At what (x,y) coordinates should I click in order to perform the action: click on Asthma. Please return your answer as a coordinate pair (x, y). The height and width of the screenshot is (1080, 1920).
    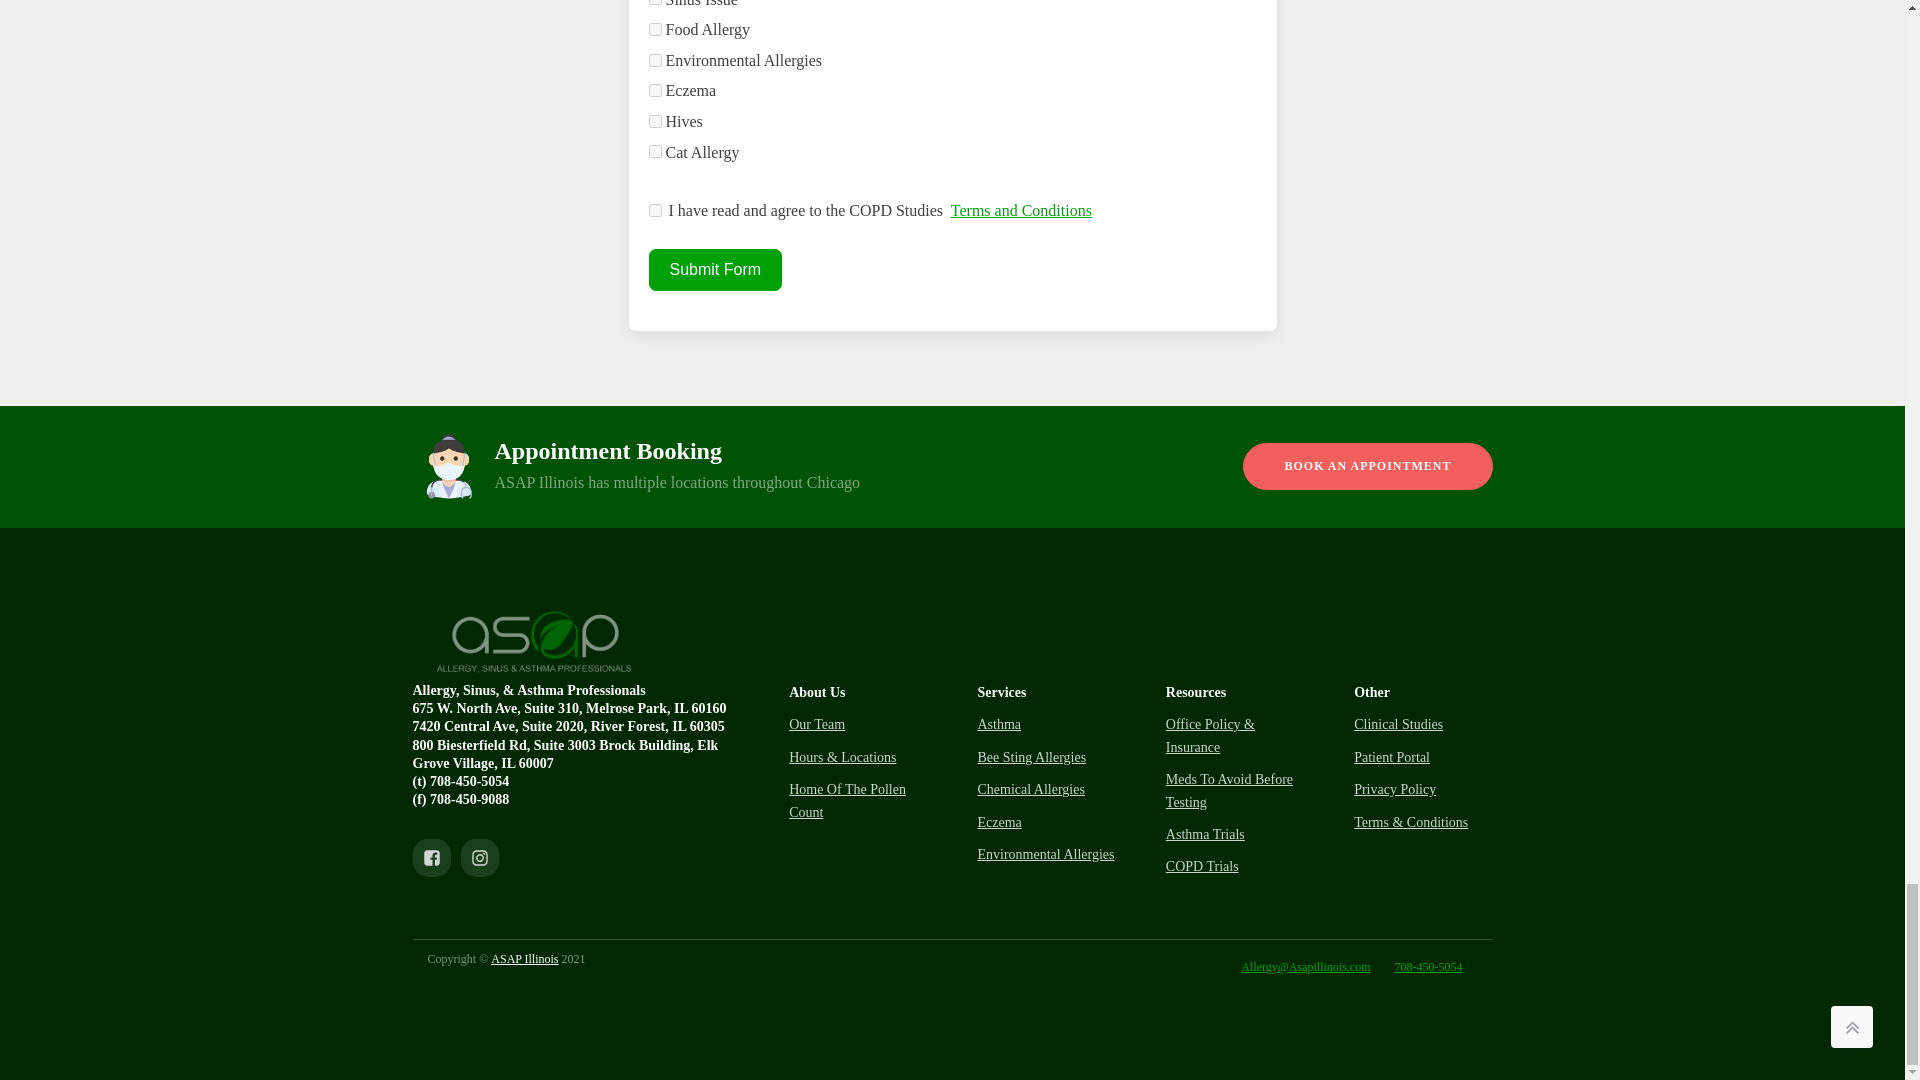
    Looking at the image, I should click on (999, 724).